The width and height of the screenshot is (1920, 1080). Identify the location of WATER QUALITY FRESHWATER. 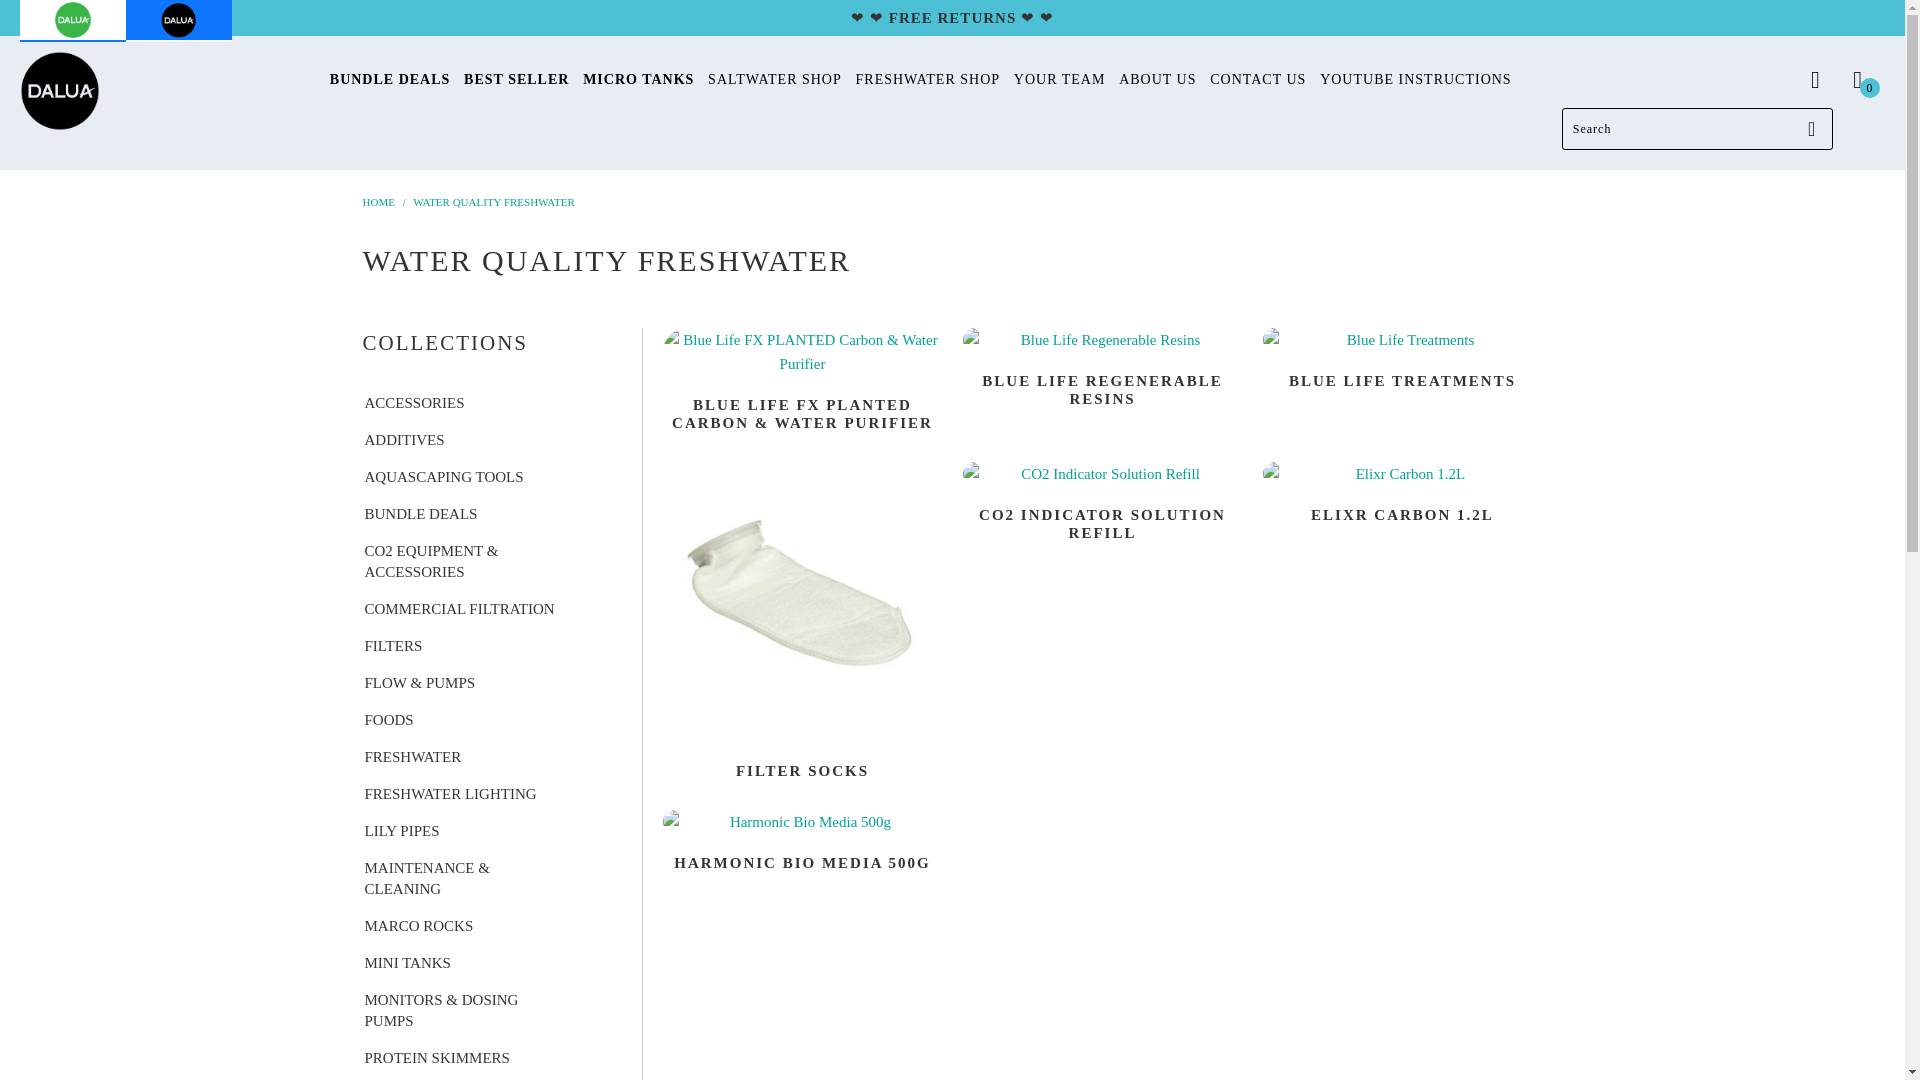
(493, 202).